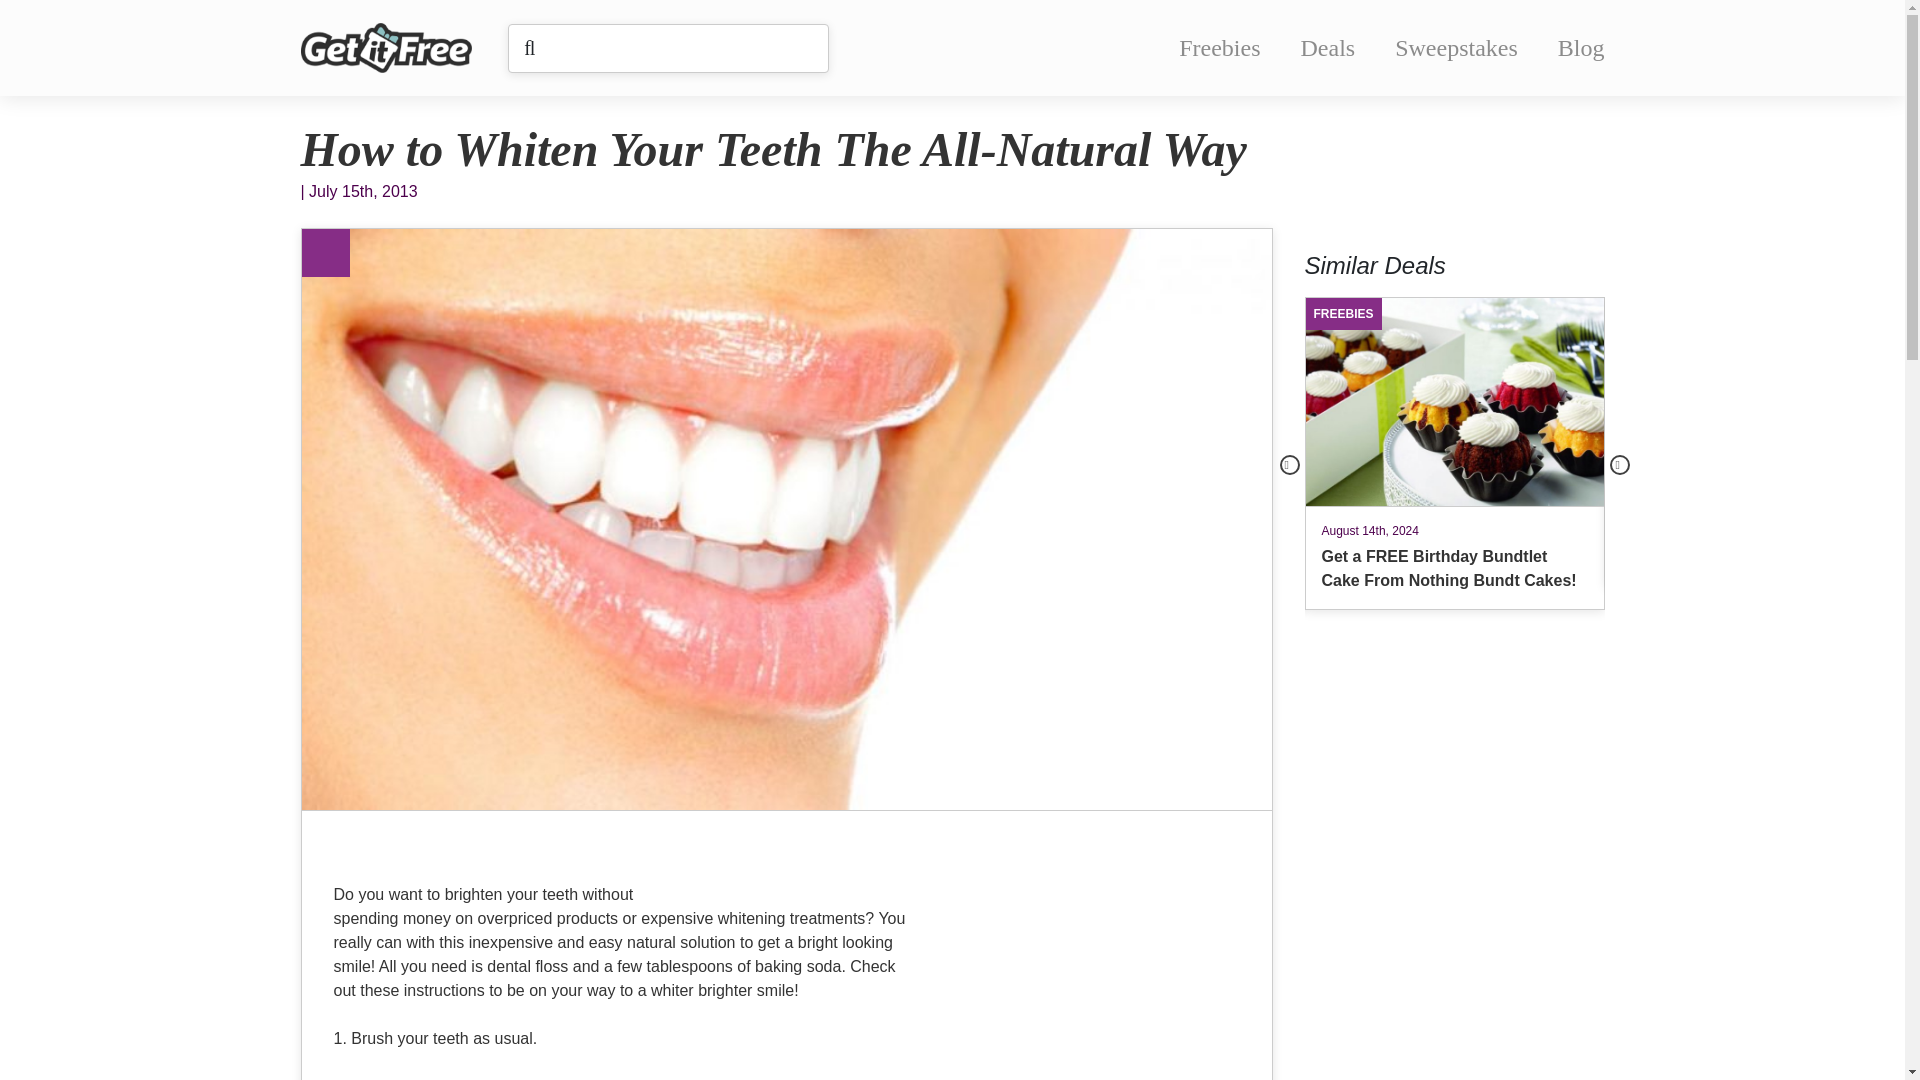 The image size is (1920, 1080). Describe the element at coordinates (1581, 47) in the screenshot. I see `Blog` at that location.